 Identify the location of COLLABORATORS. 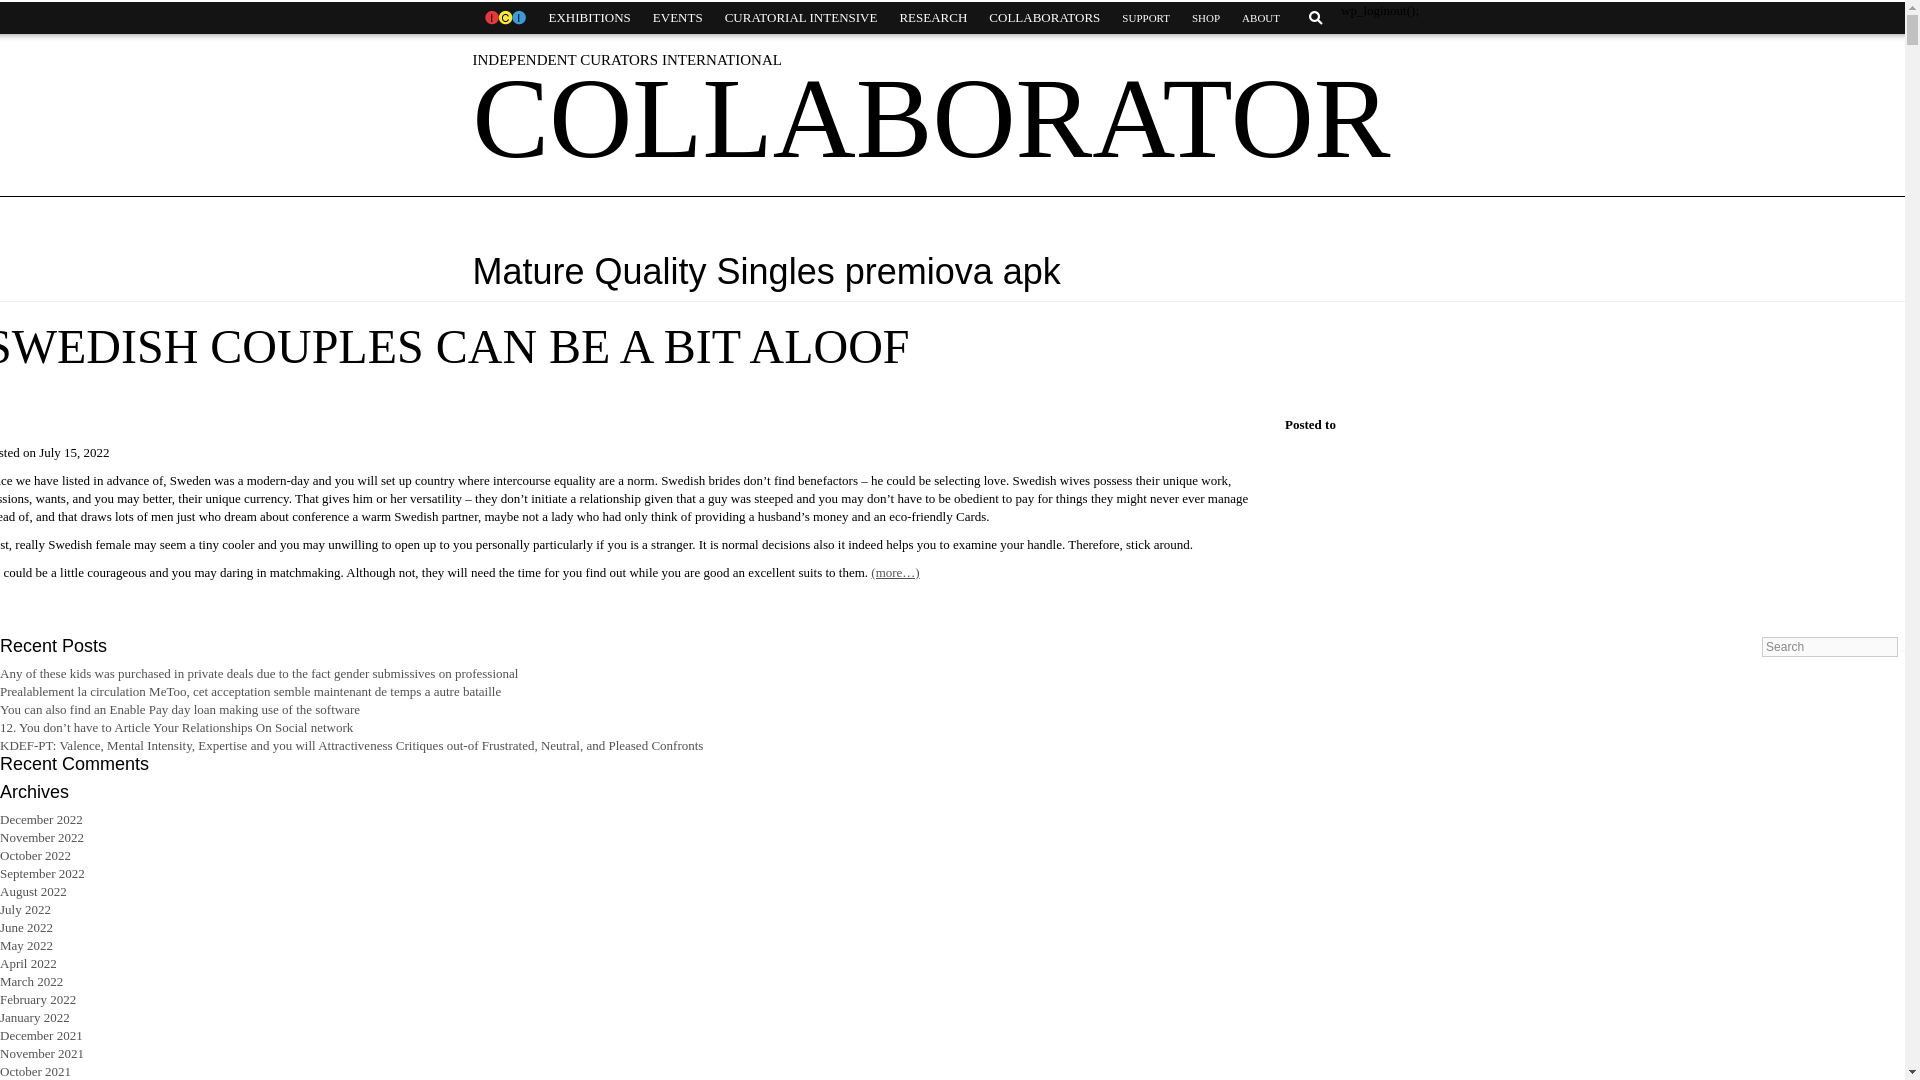
(1044, 18).